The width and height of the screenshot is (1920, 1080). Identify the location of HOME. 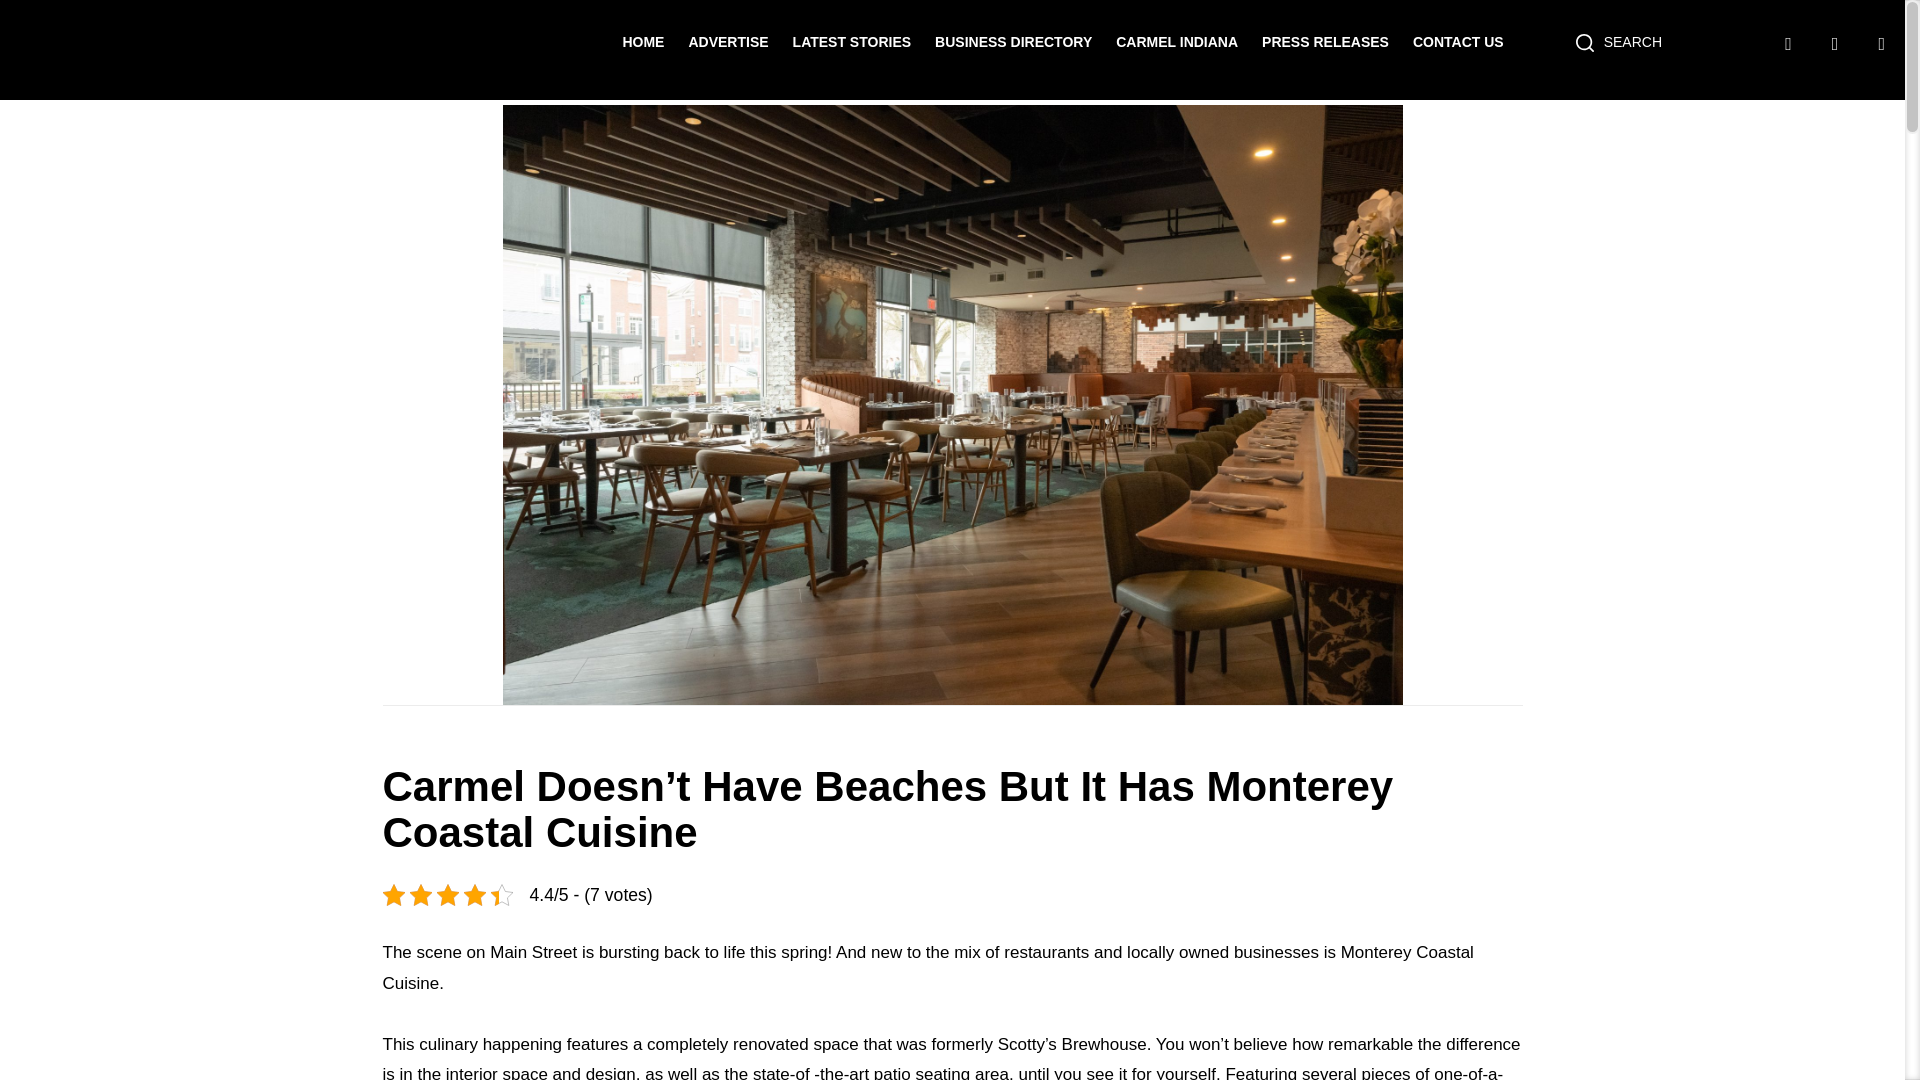
(643, 41).